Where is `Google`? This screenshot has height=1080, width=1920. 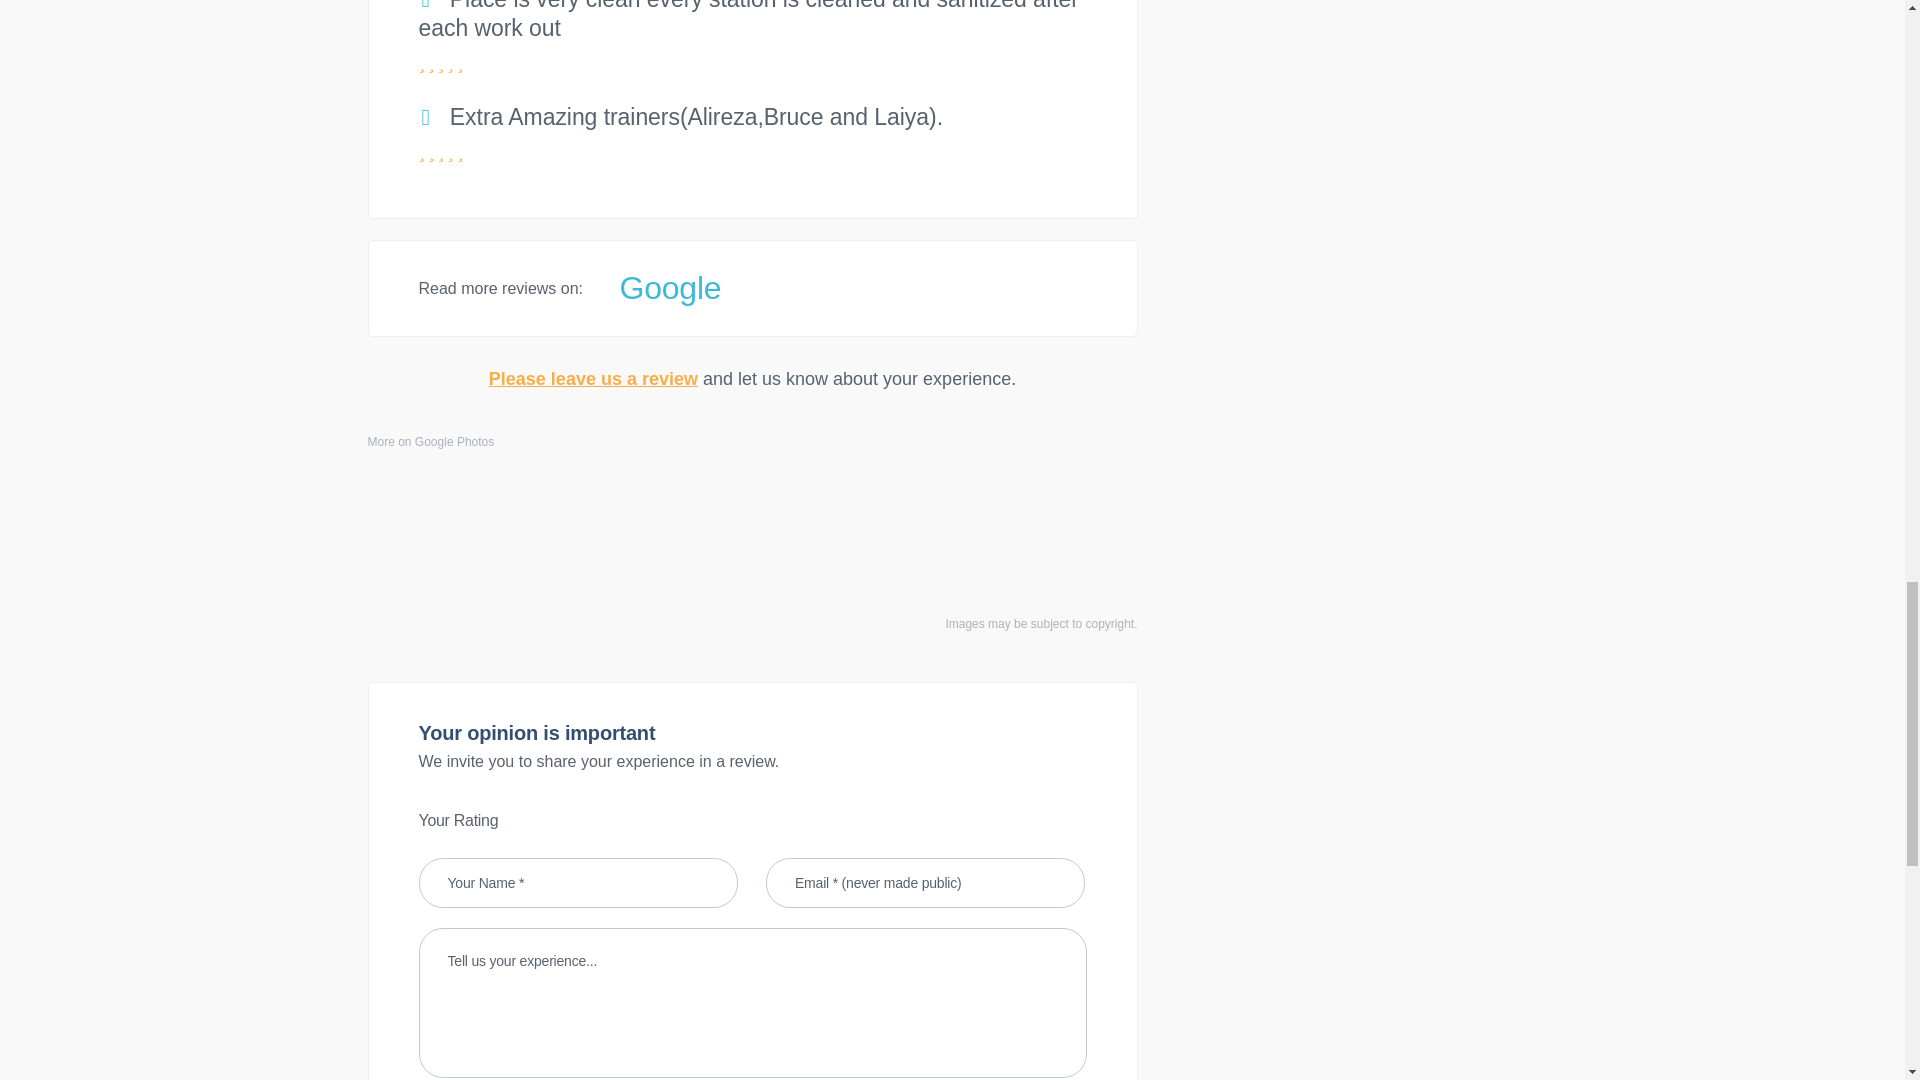 Google is located at coordinates (670, 288).